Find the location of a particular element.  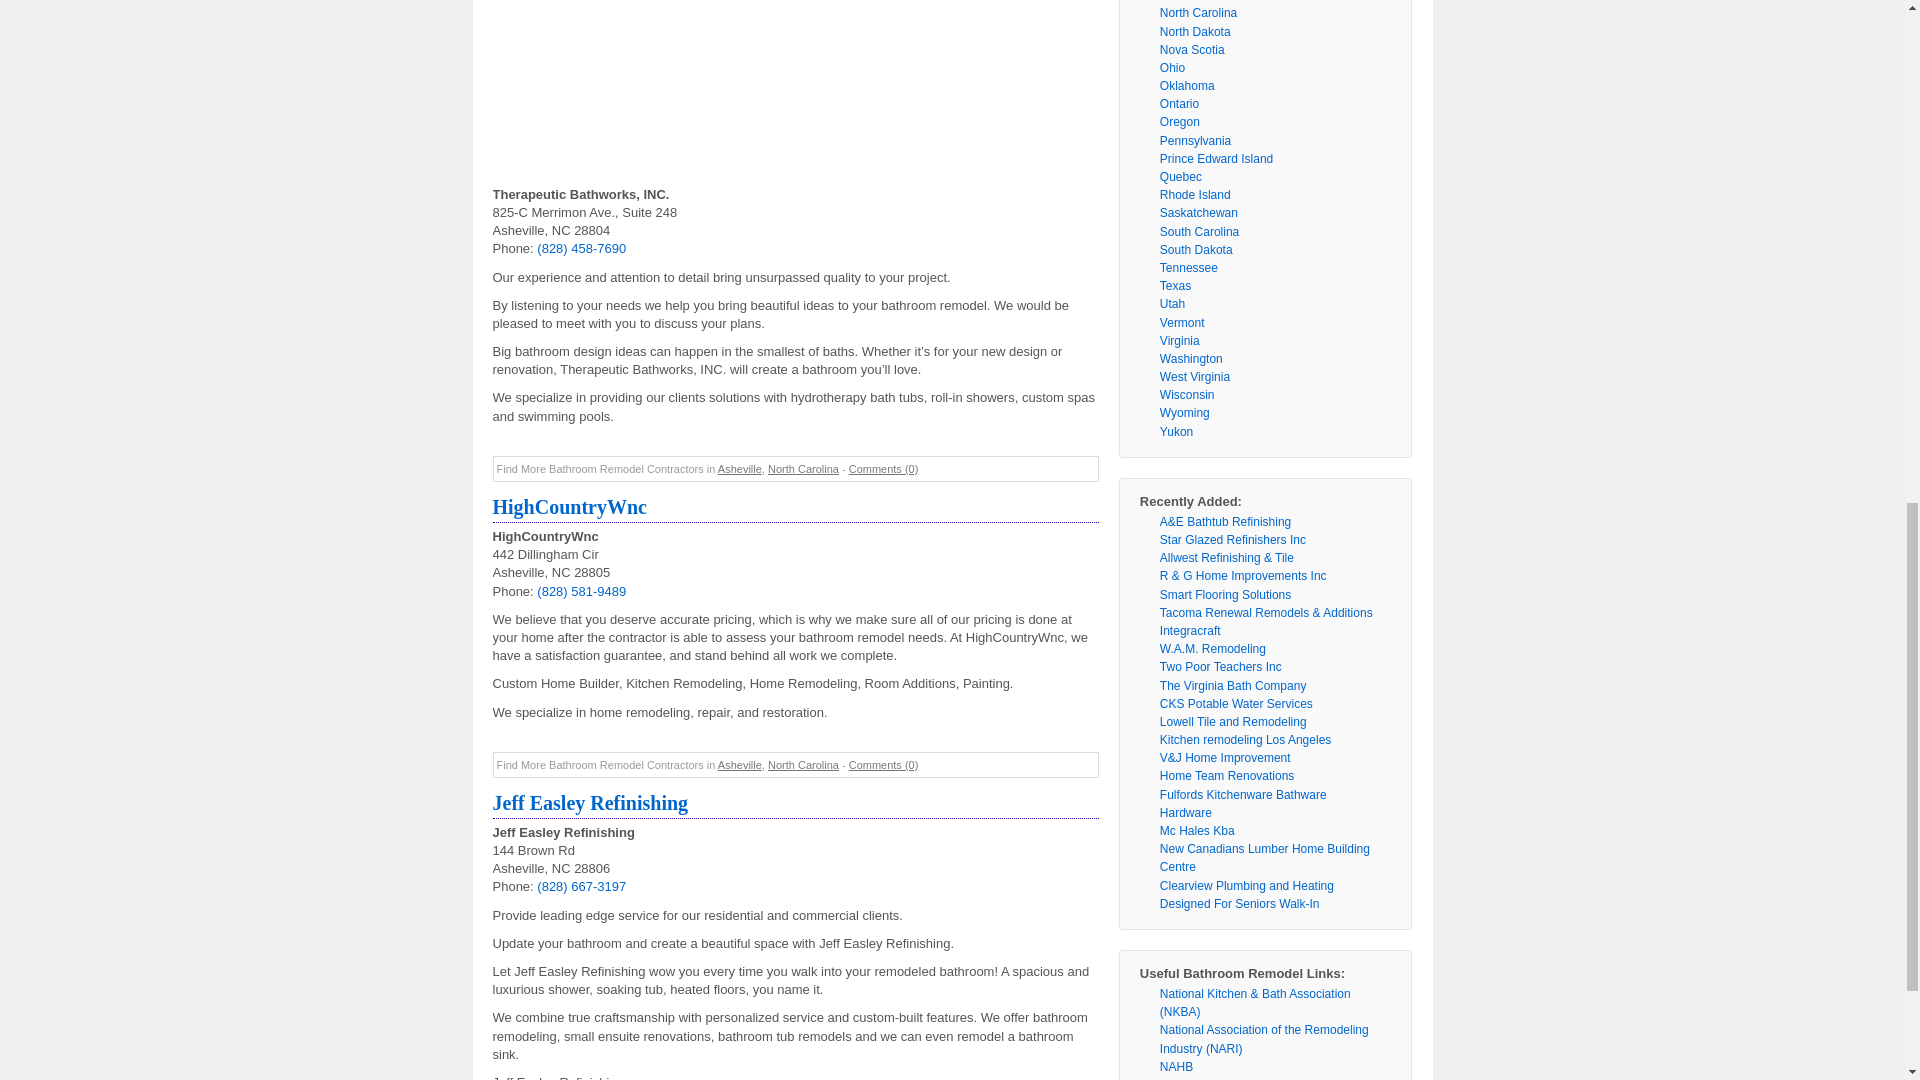

Asheville is located at coordinates (740, 469).